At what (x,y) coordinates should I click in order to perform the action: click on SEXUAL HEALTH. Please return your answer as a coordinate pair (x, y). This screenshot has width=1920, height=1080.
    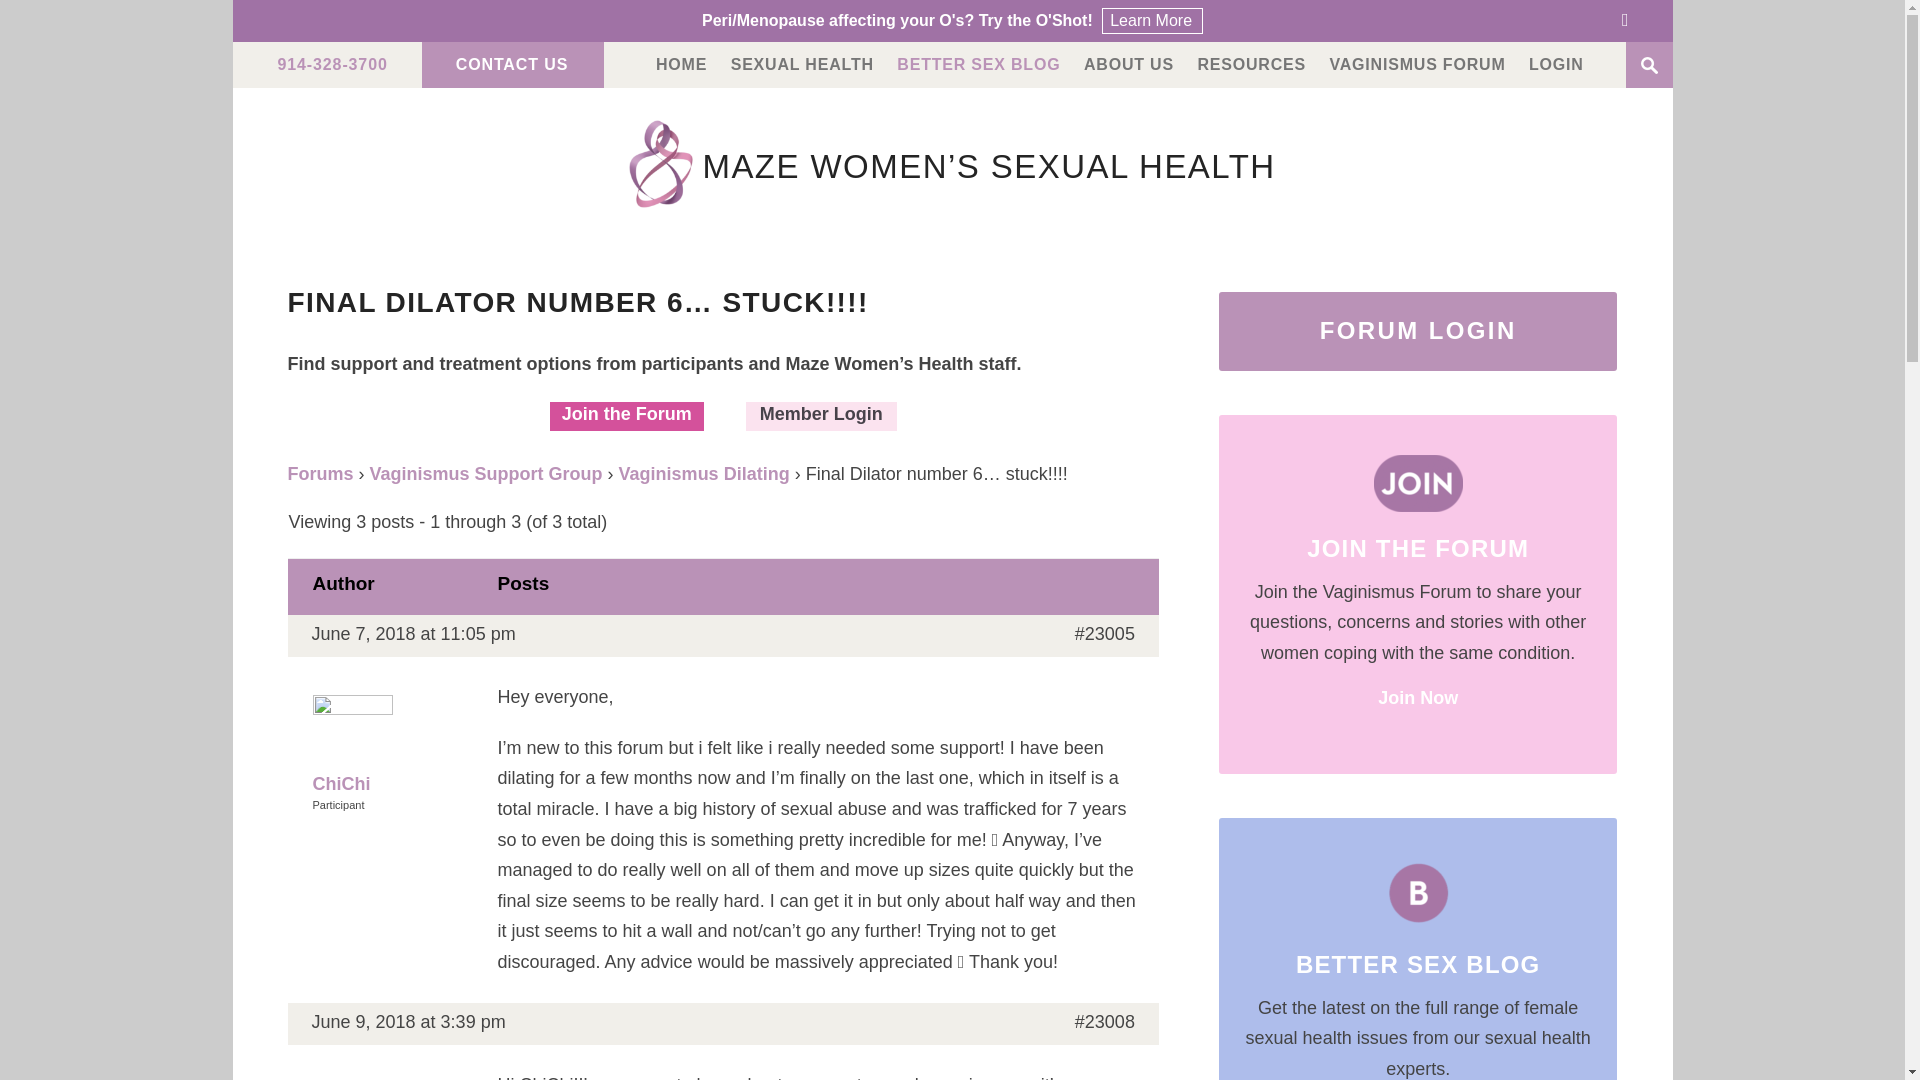
    Looking at the image, I should click on (802, 65).